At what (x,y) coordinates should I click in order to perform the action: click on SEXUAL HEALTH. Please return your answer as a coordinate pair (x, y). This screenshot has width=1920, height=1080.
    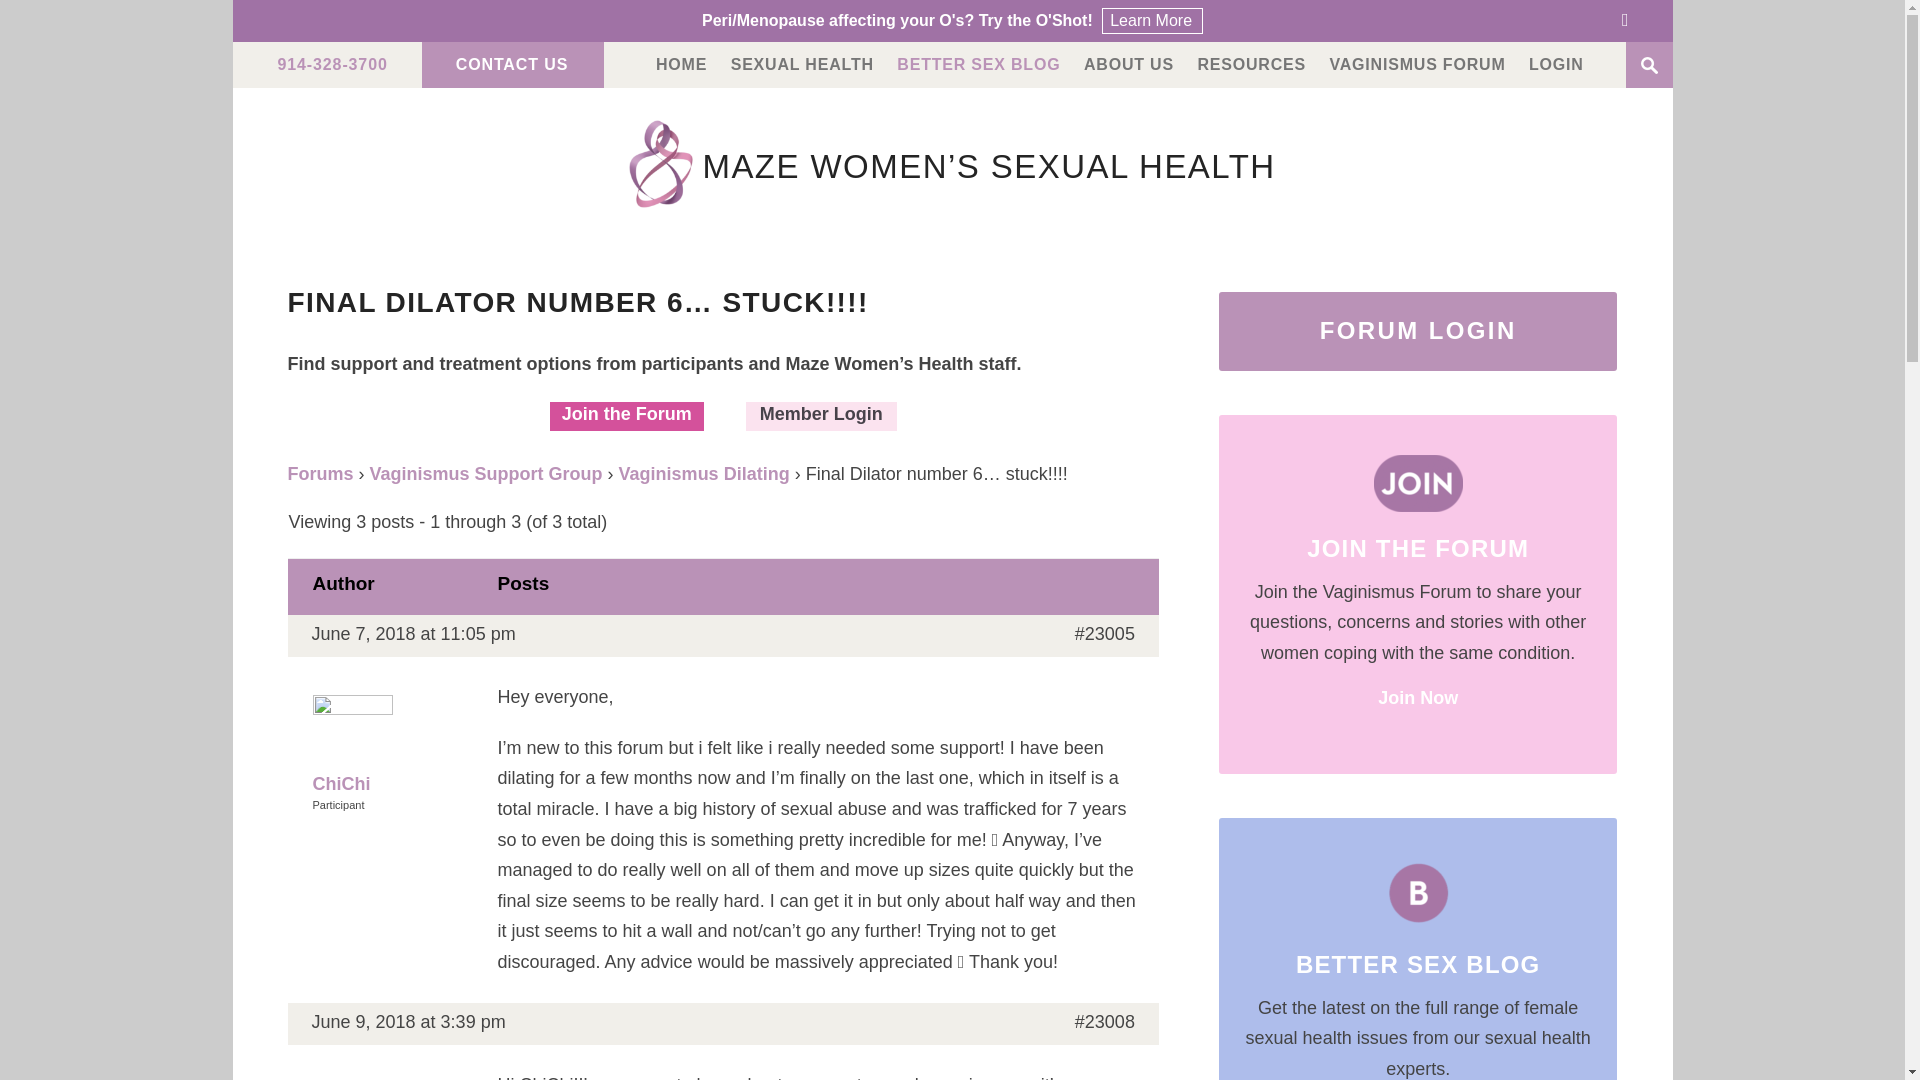
    Looking at the image, I should click on (802, 65).